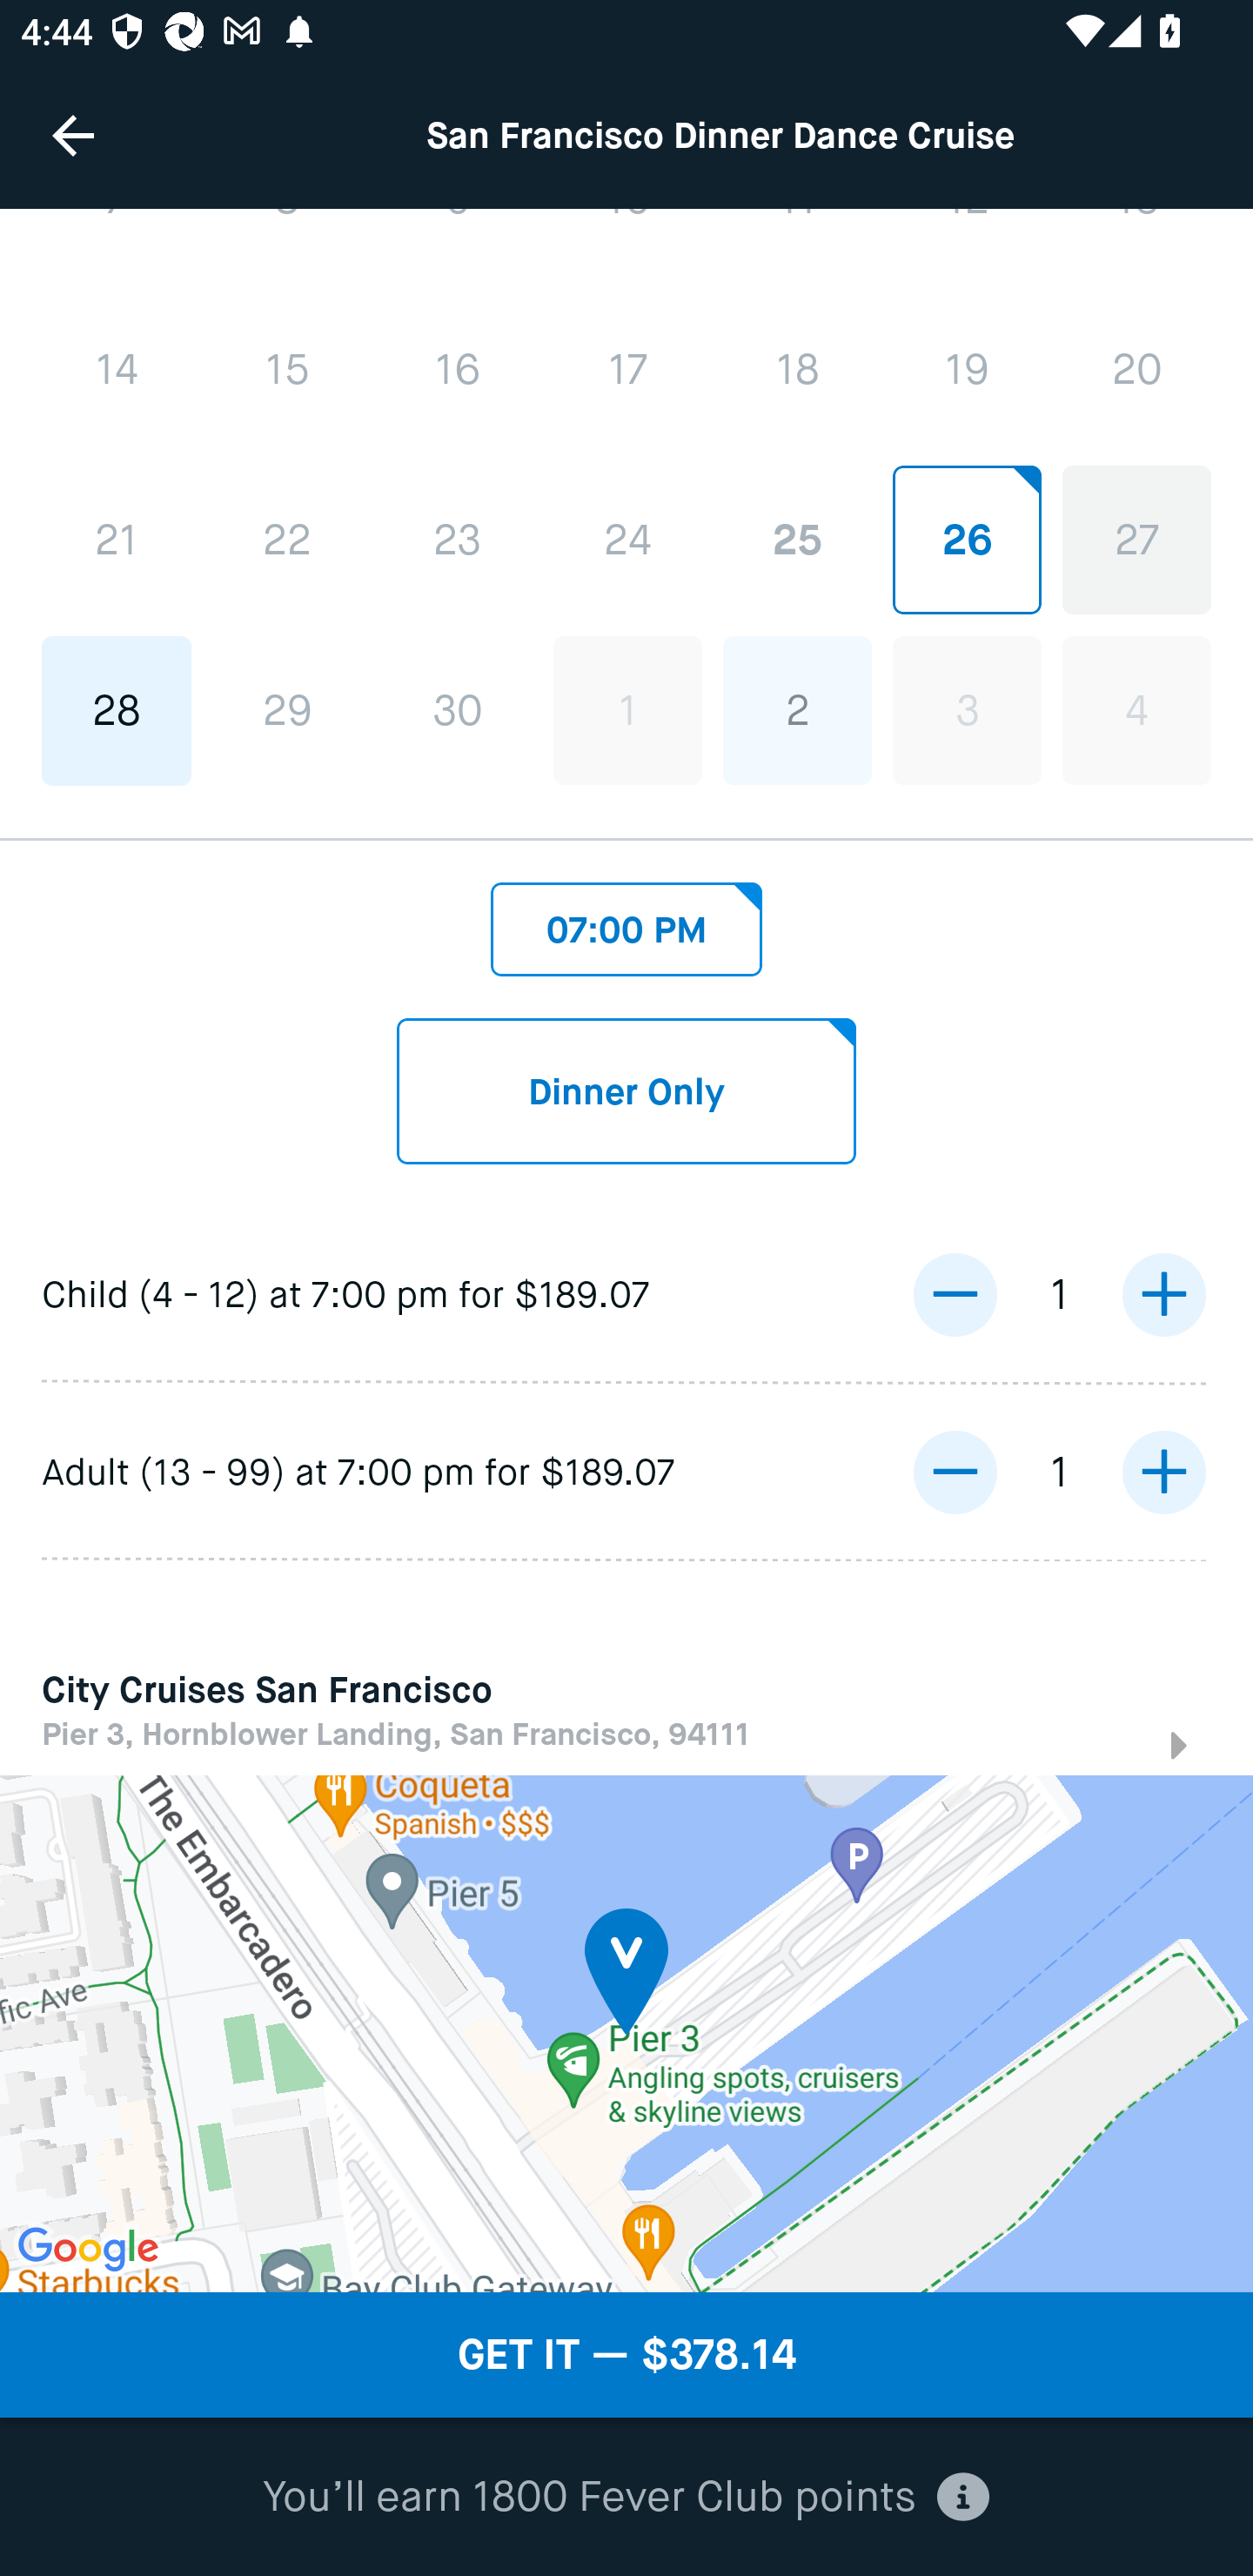 The width and height of the screenshot is (1253, 2576). Describe the element at coordinates (797, 540) in the screenshot. I see `25` at that location.